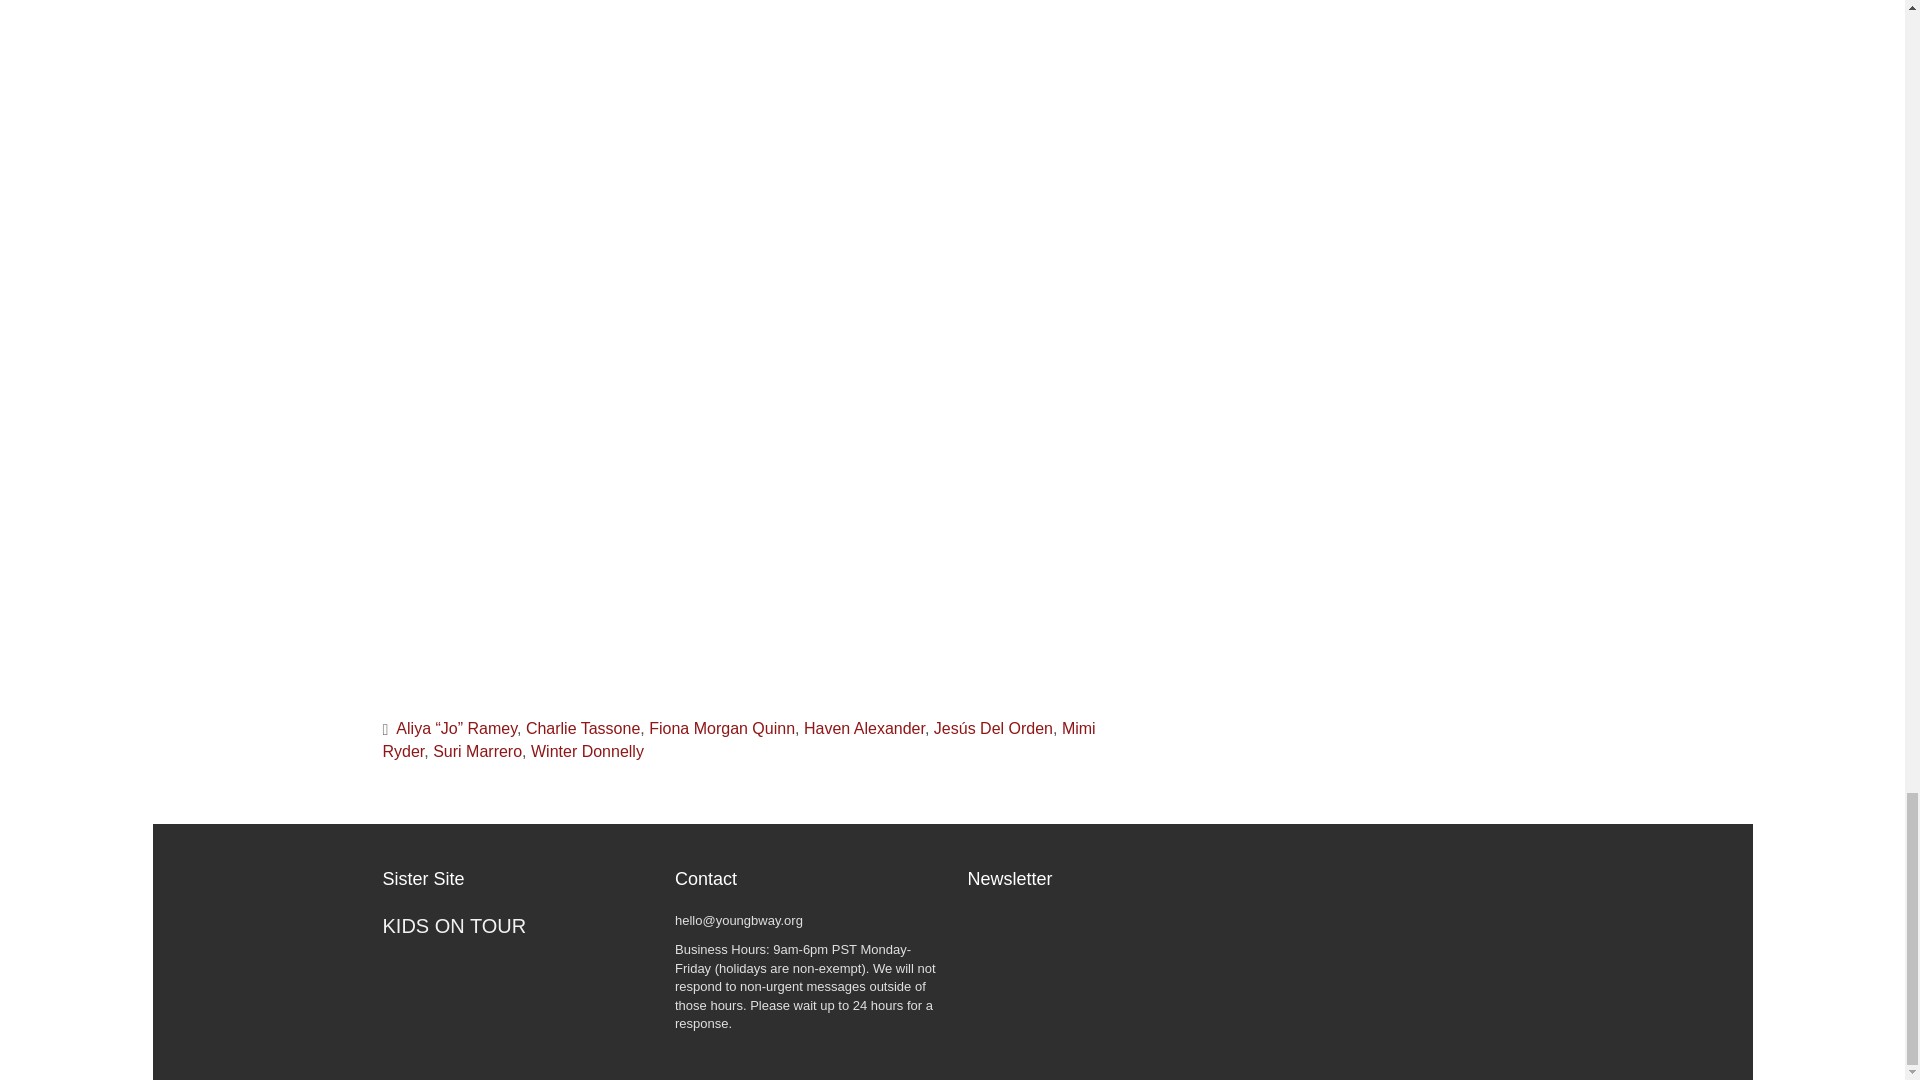  I want to click on Charlie Tassone, so click(582, 728).